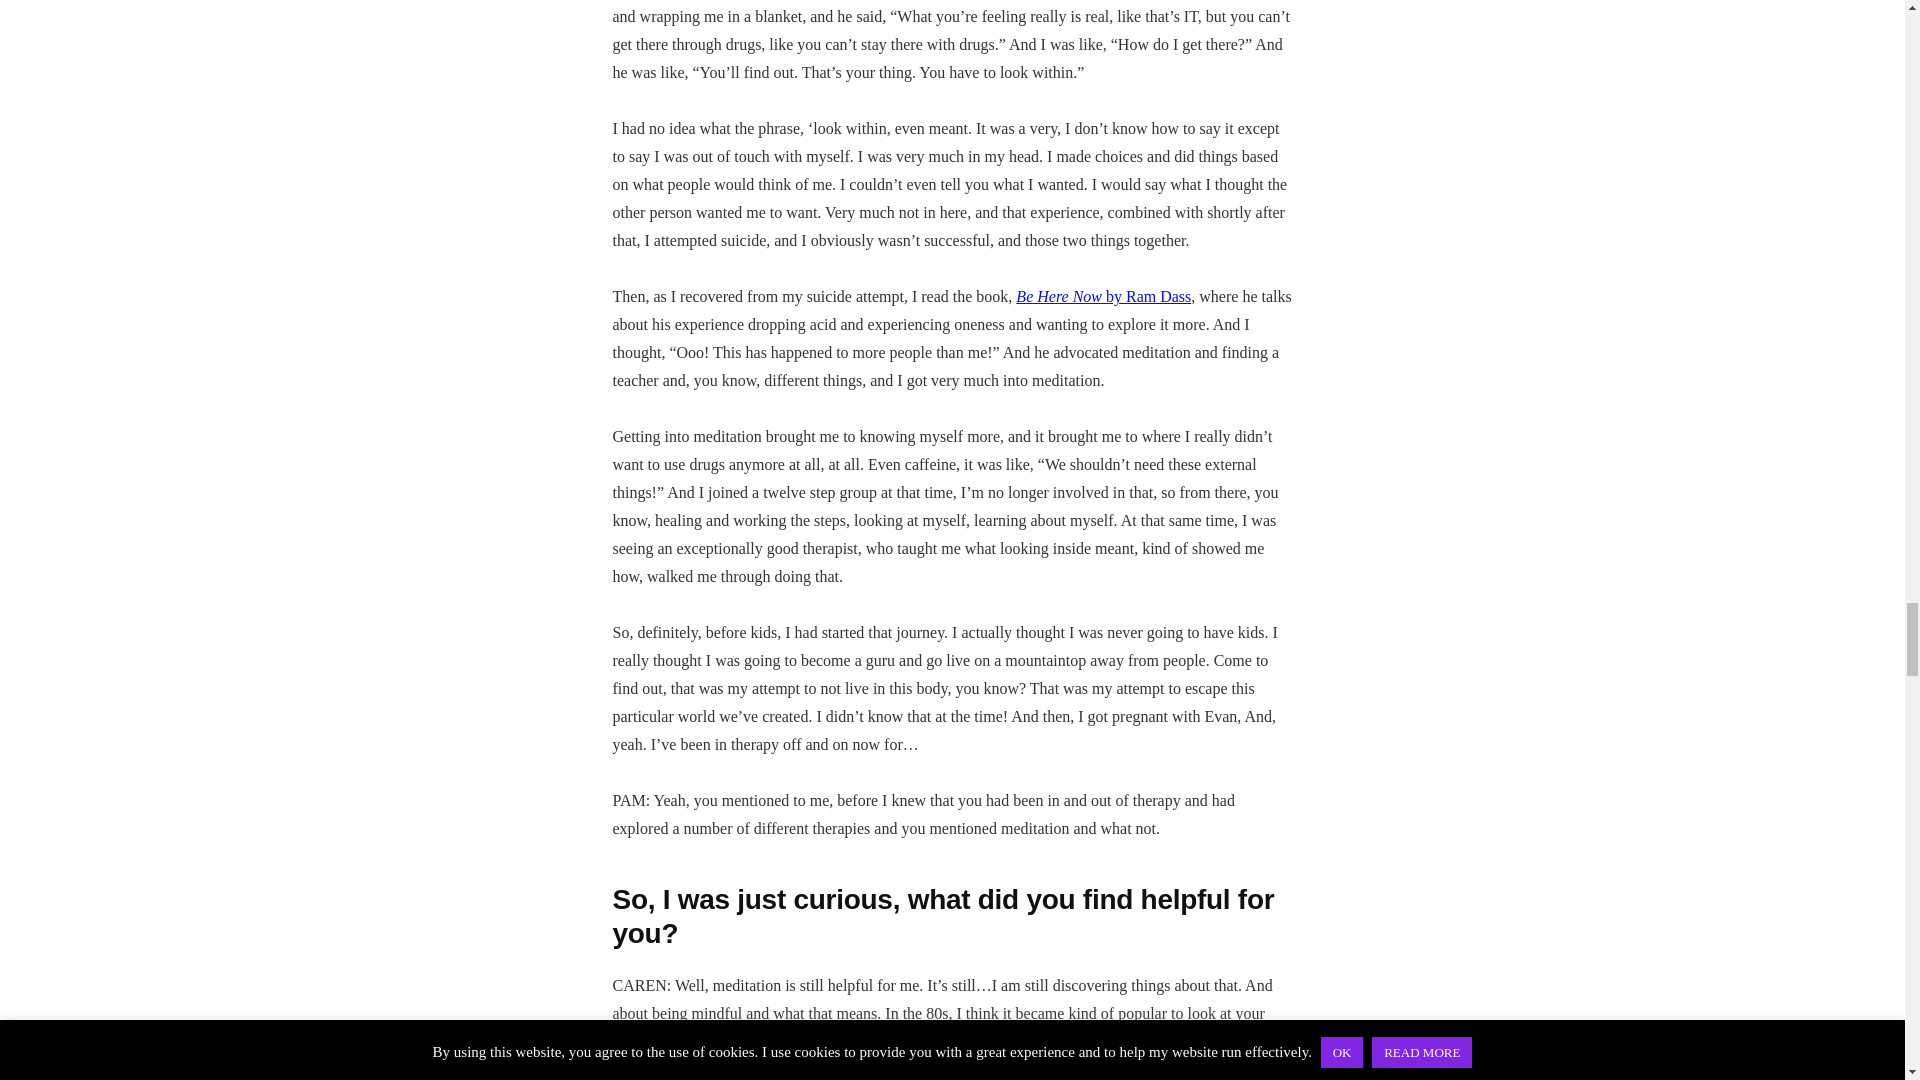 The width and height of the screenshot is (1920, 1080). What do you see at coordinates (1102, 296) in the screenshot?
I see `Be Here Now by Ram Dass` at bounding box center [1102, 296].